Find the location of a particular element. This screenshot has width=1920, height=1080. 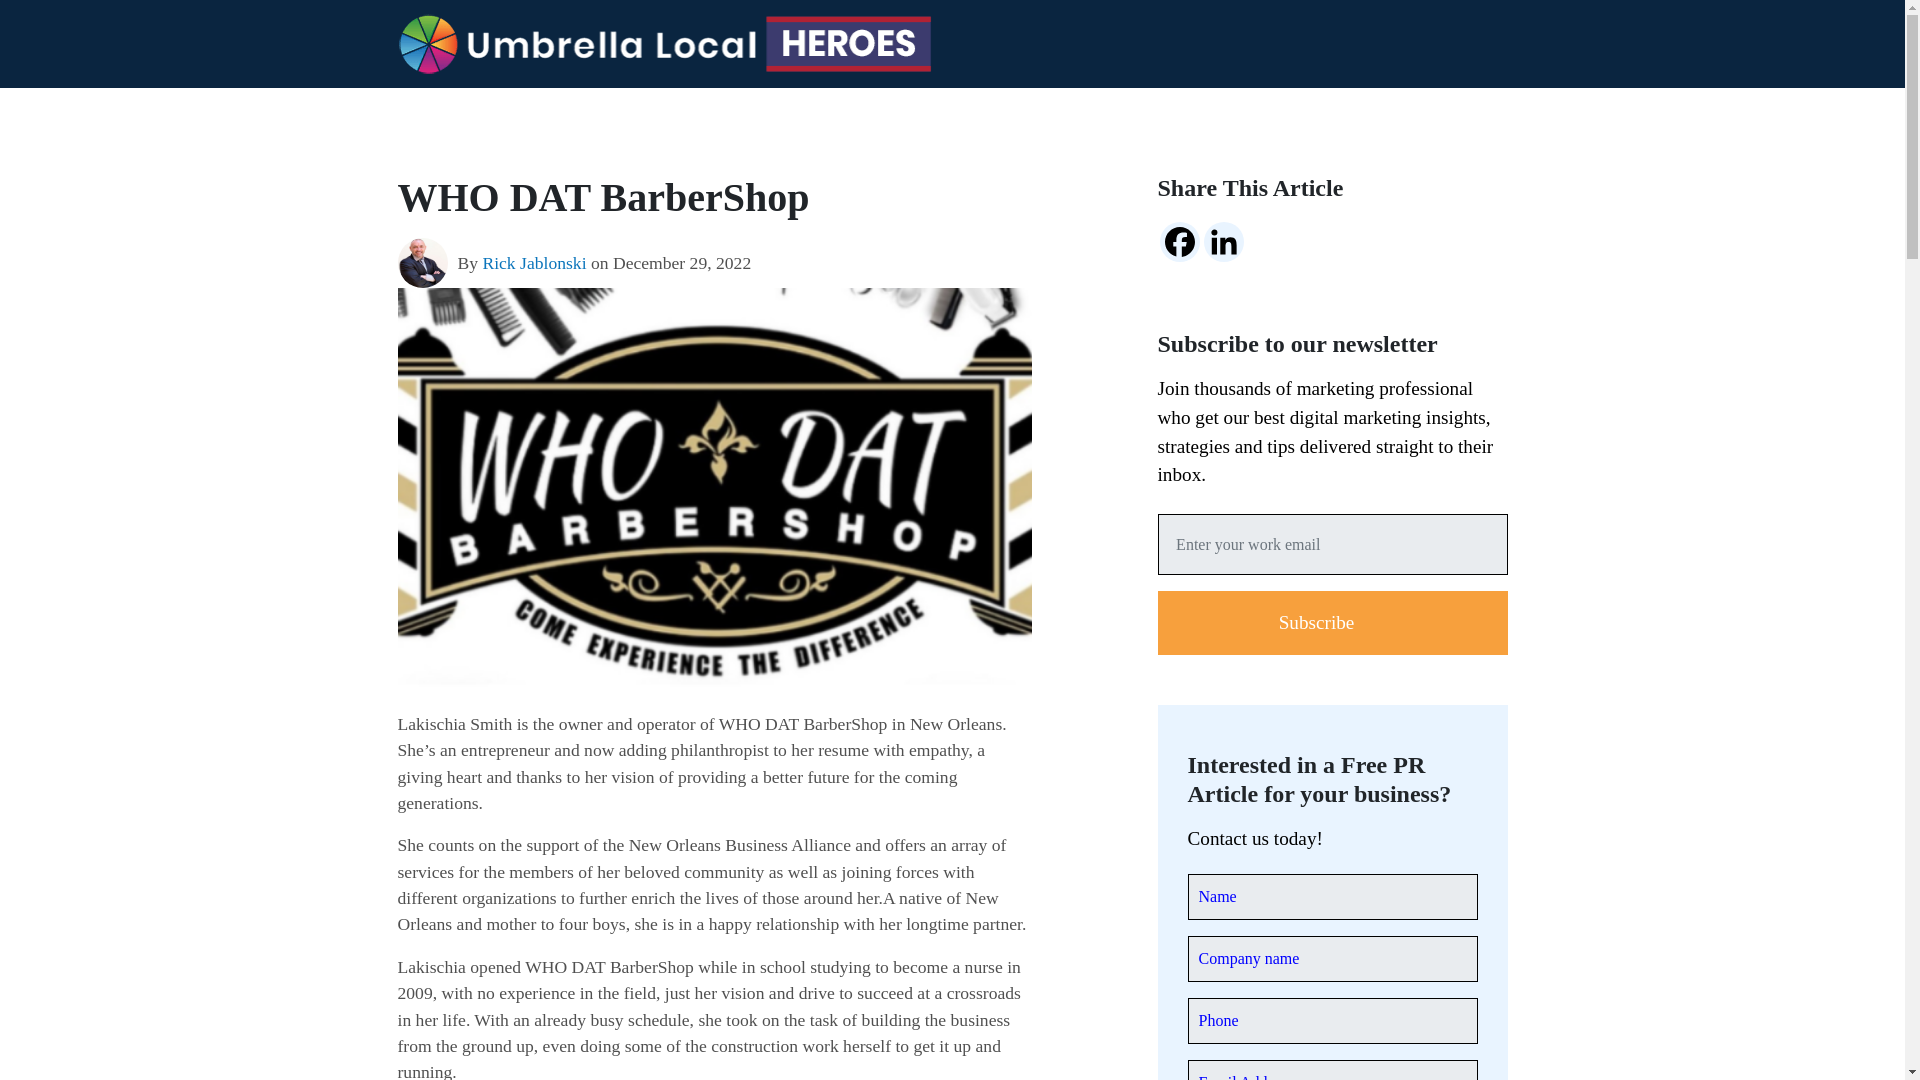

Subscribe is located at coordinates (1332, 622).